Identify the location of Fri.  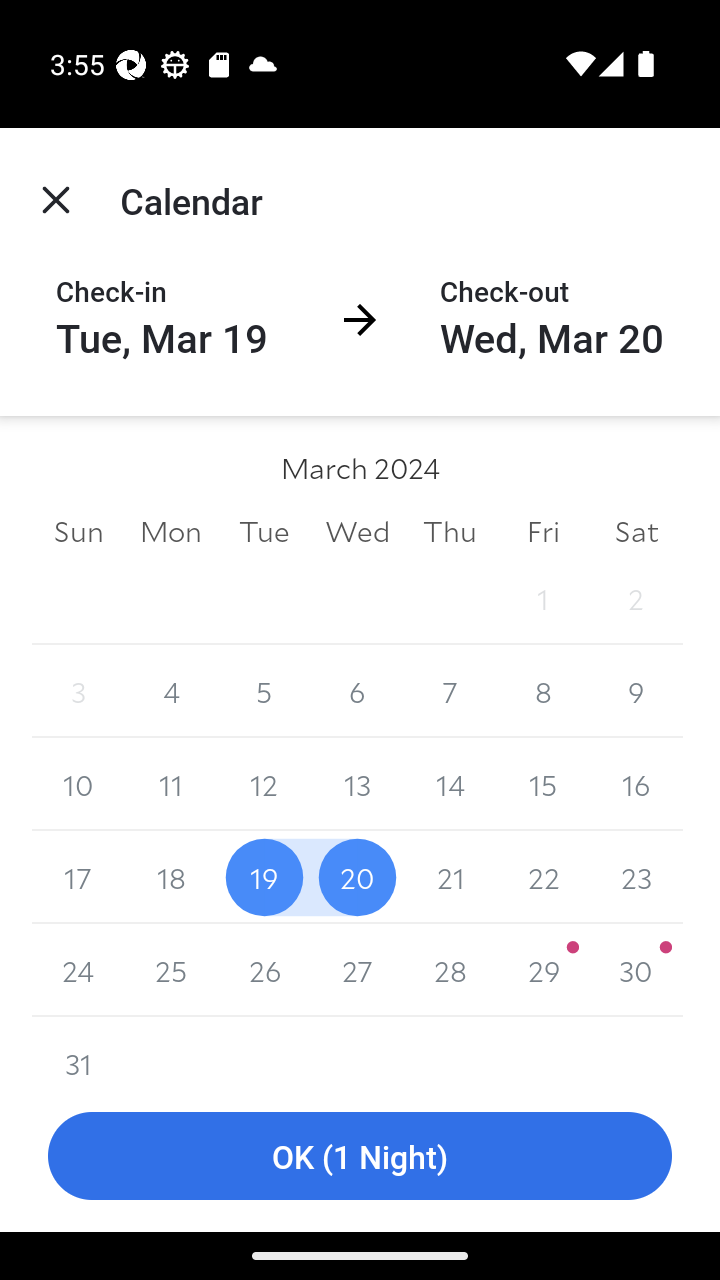
(542, 530).